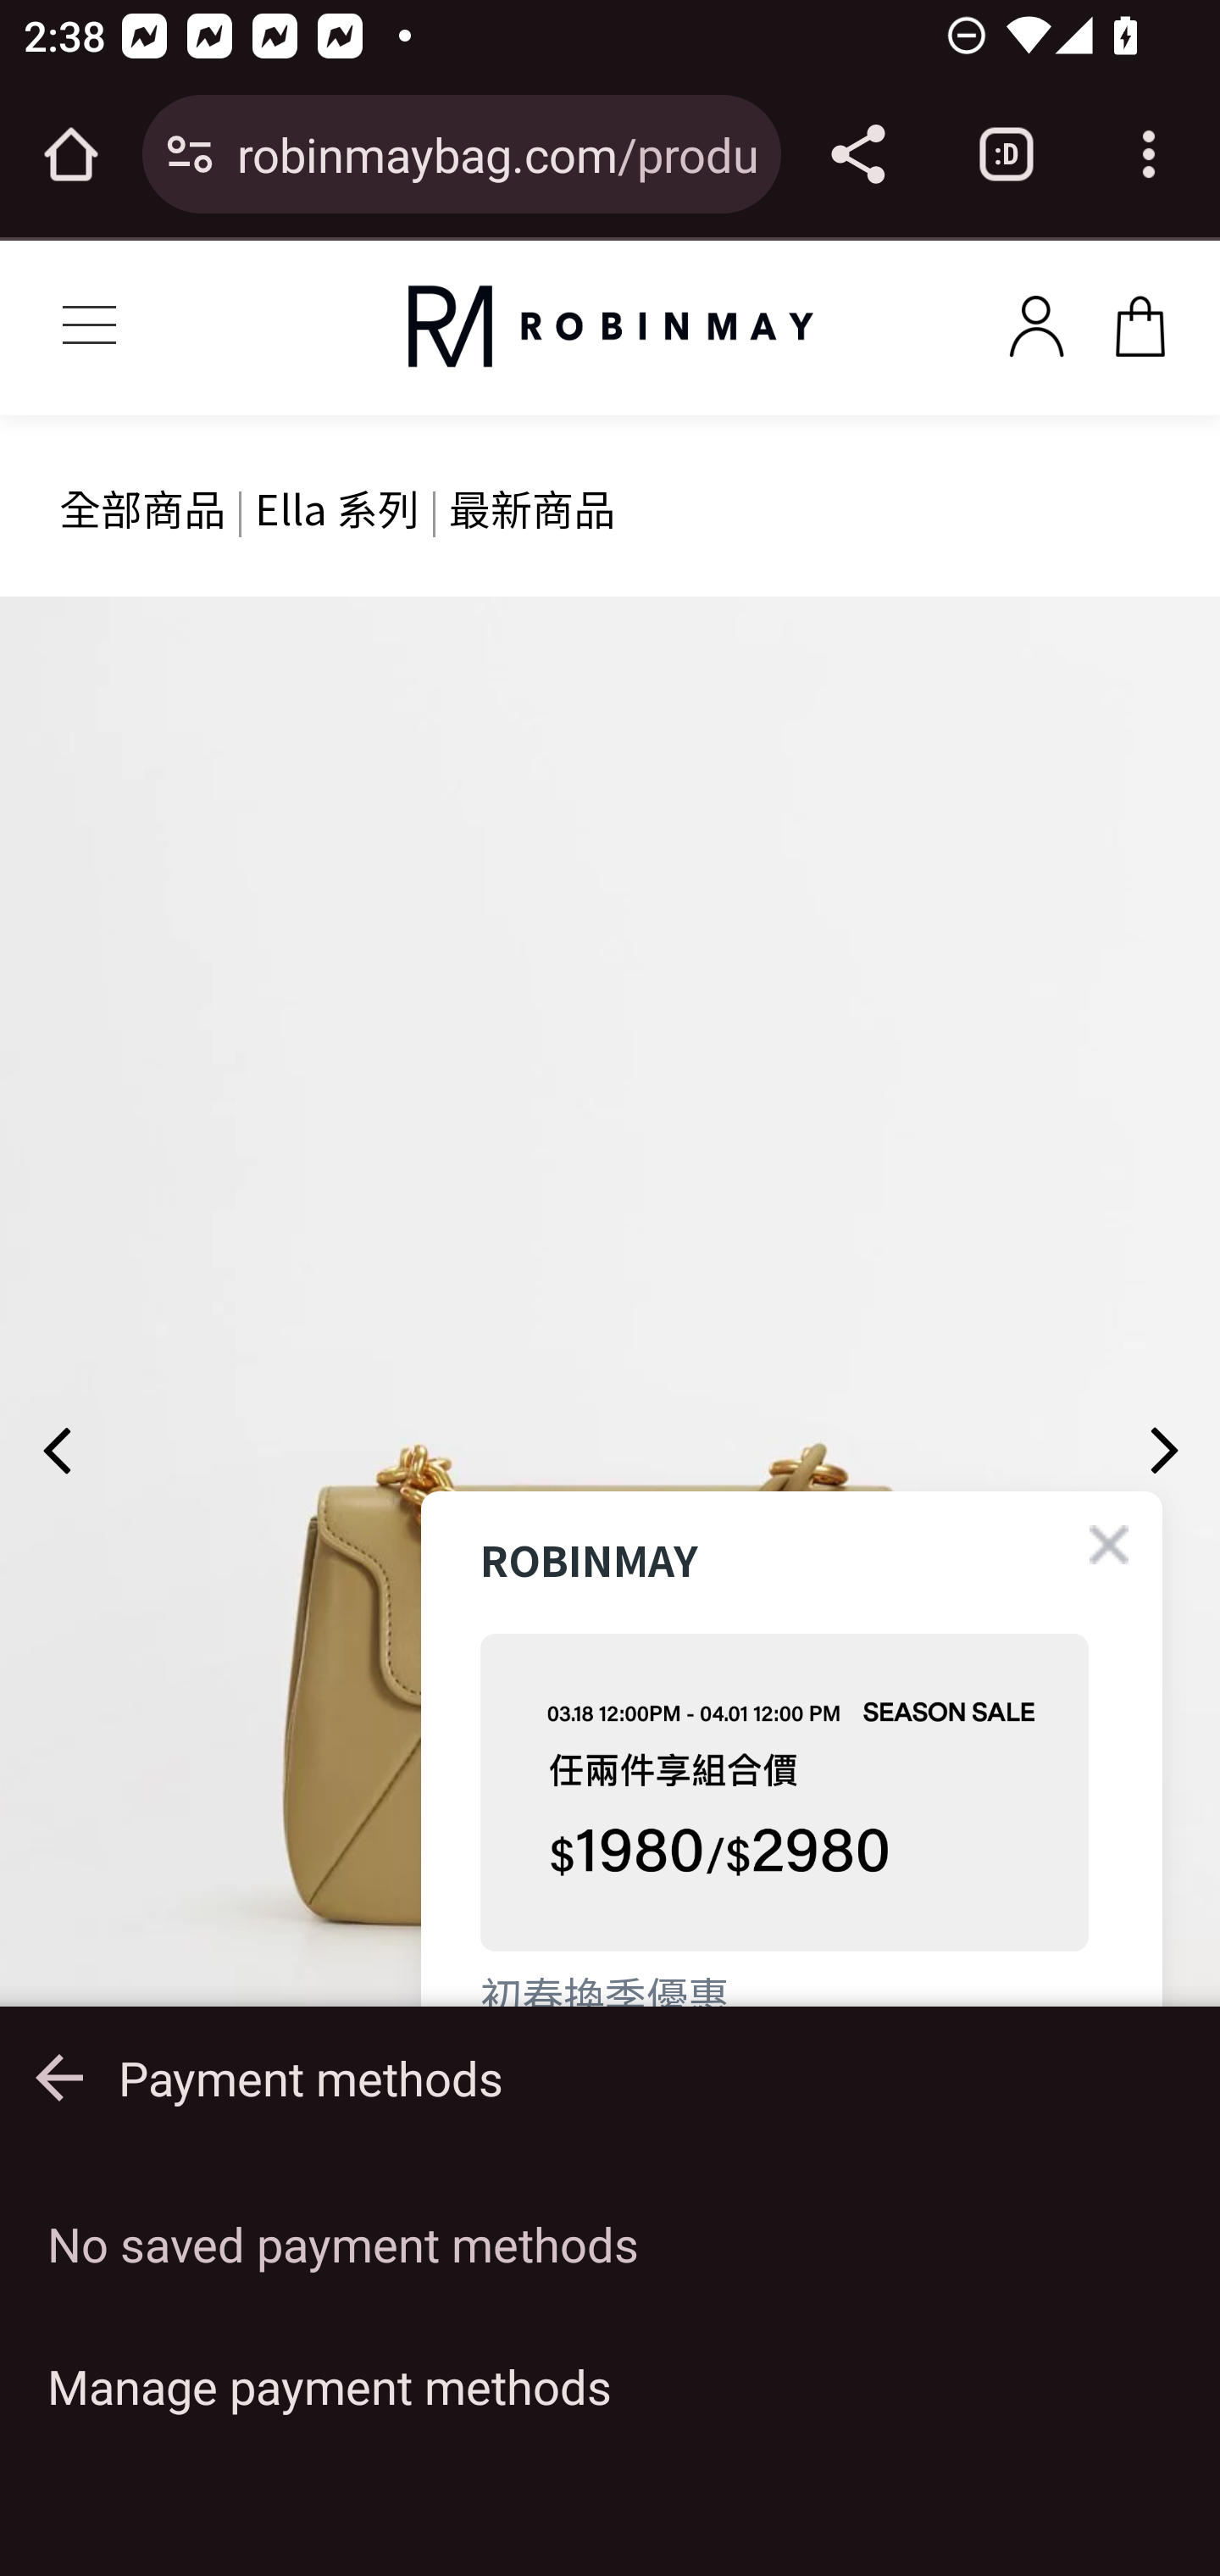  I want to click on Switch or close tabs, so click(1006, 154).